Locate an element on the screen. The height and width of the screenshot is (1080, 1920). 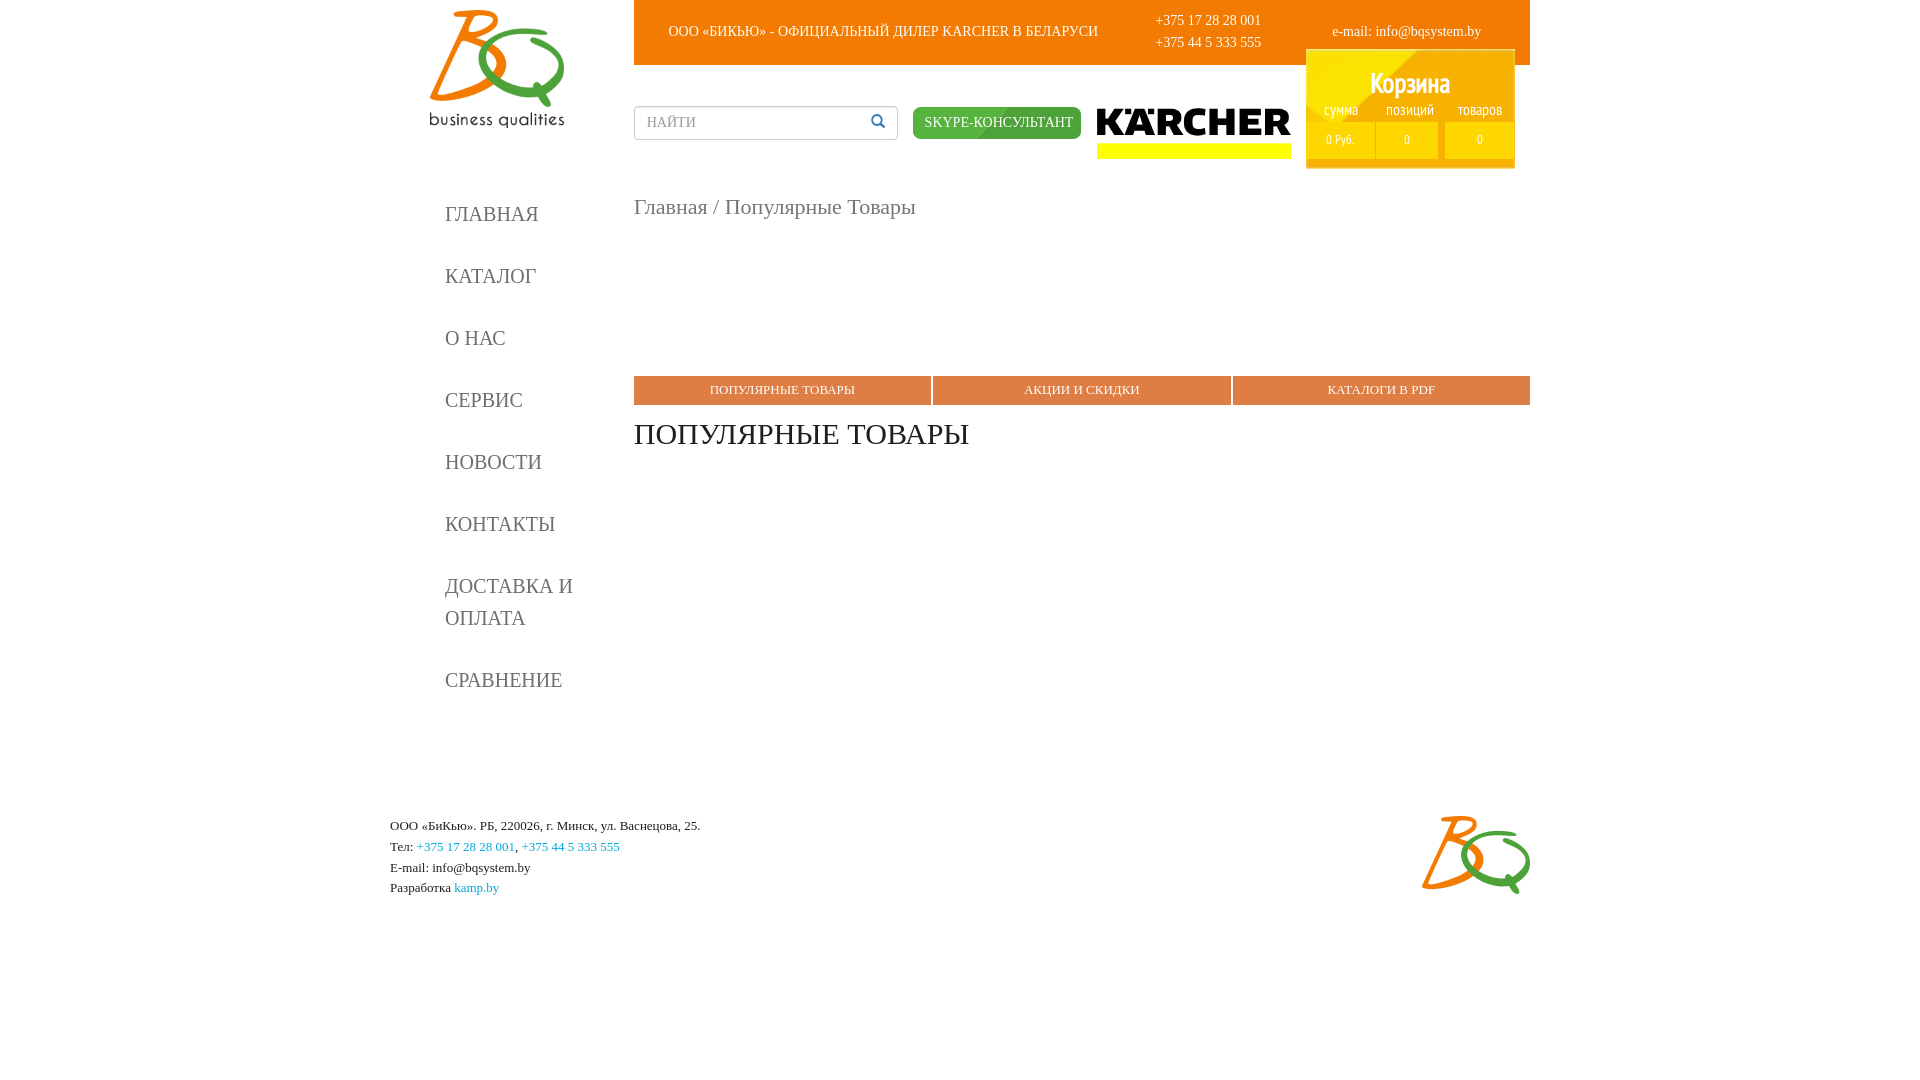
+375 44 5 333 555 is located at coordinates (570, 846).